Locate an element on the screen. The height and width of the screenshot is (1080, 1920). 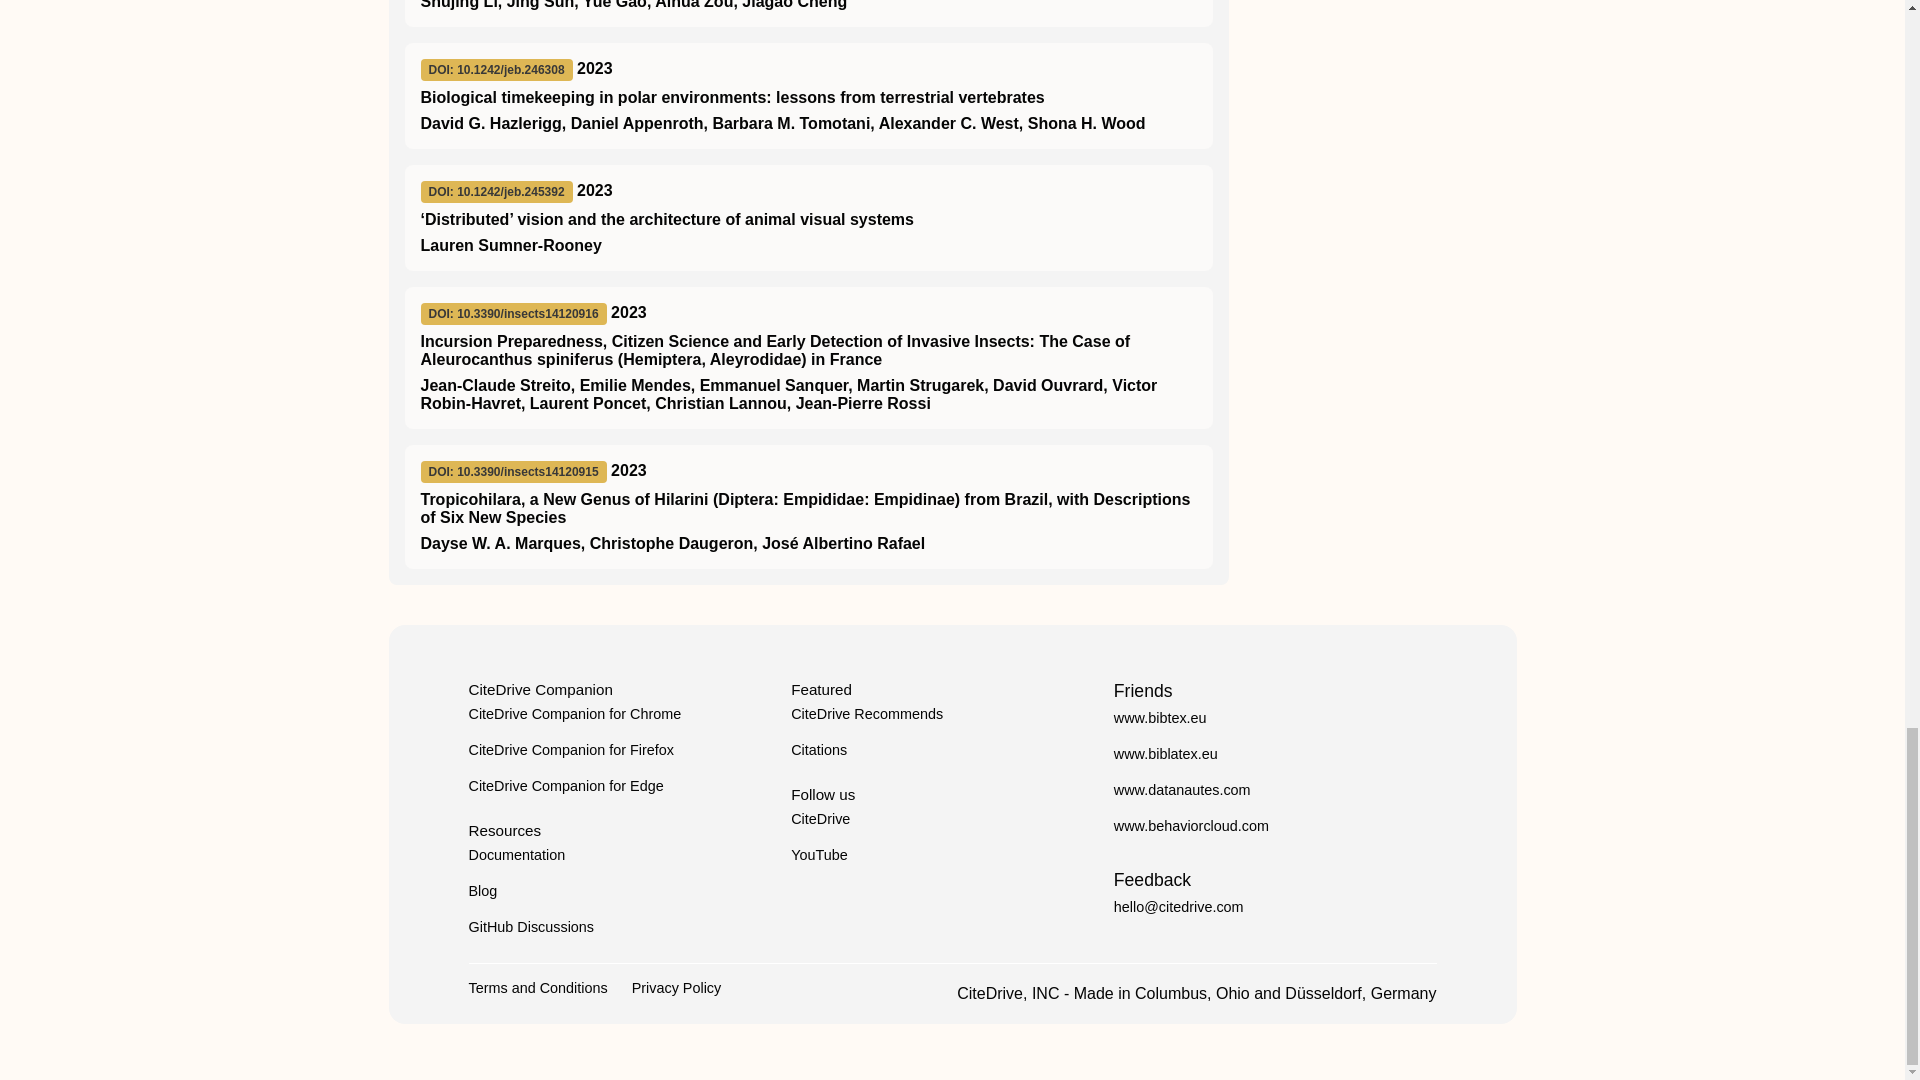
CiteDrive Companion for Edge is located at coordinates (565, 785).